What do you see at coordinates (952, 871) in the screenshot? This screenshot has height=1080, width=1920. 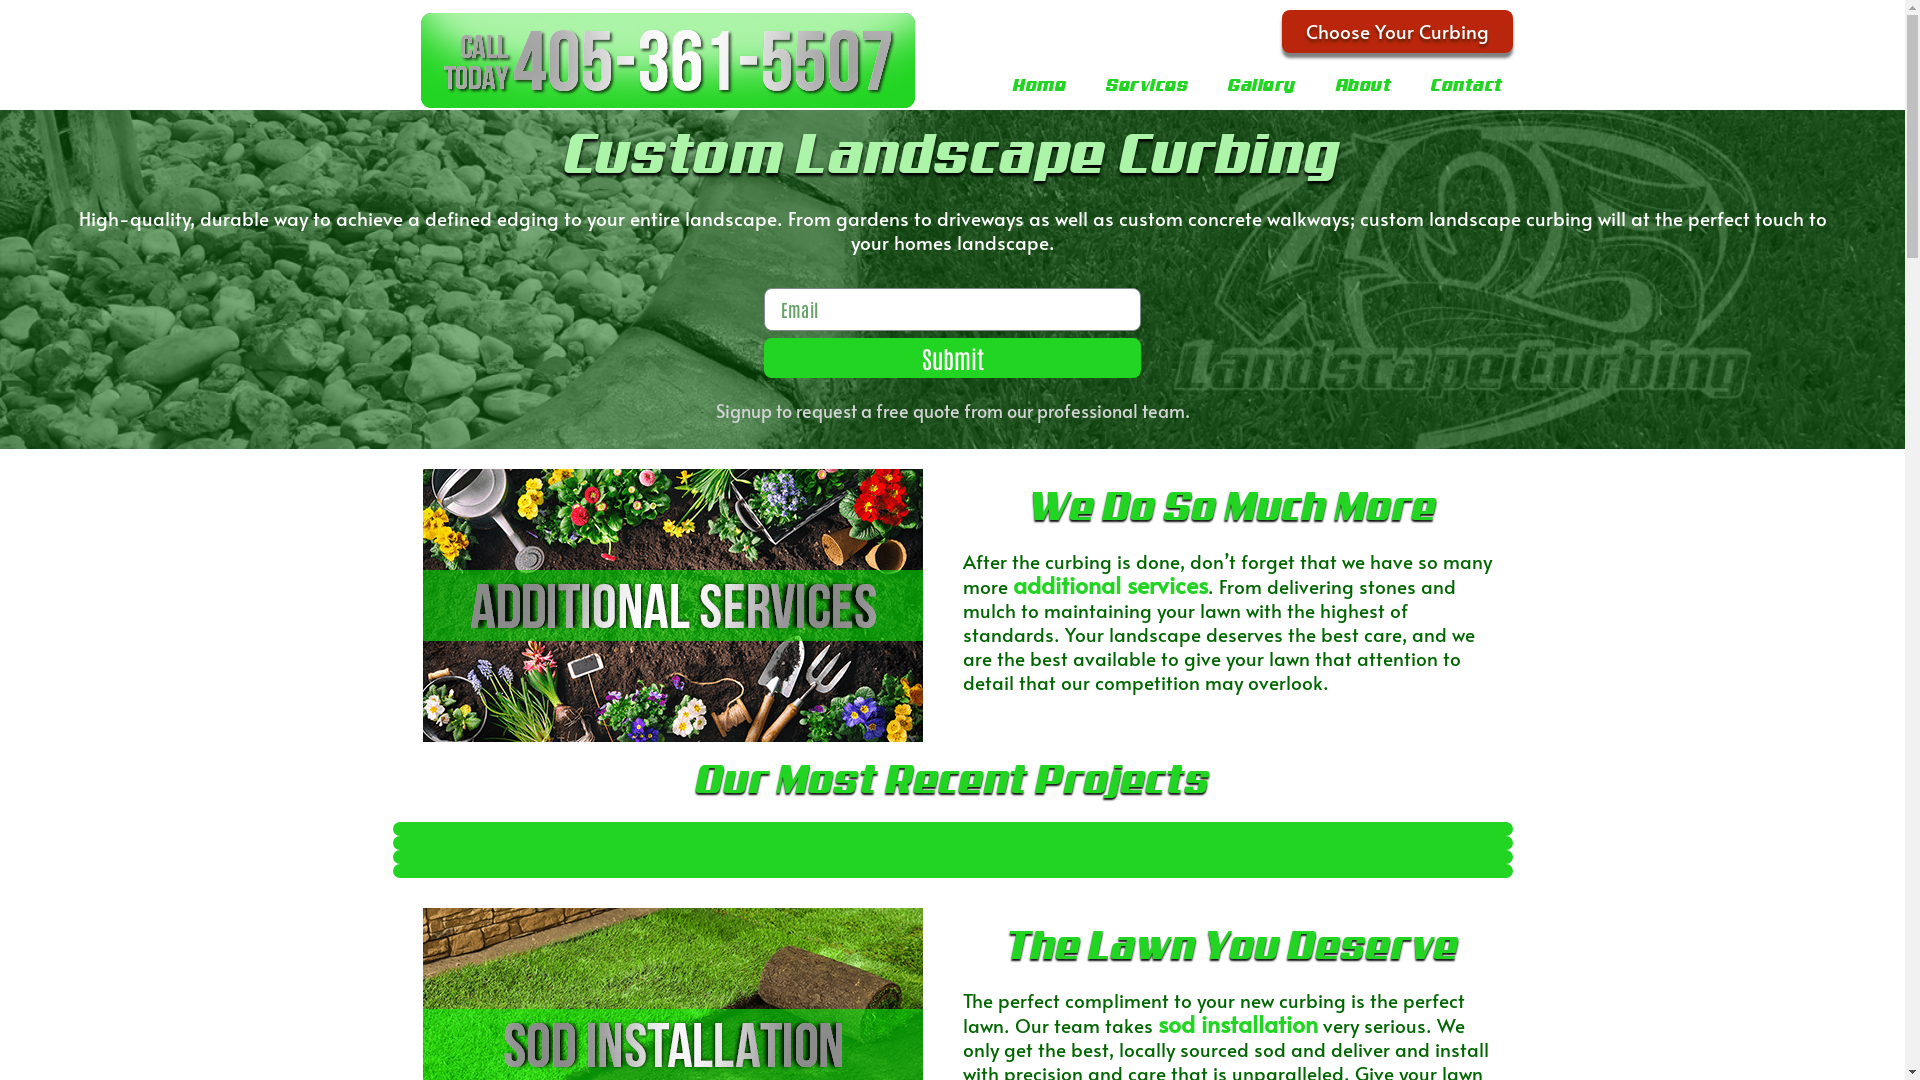 I see `Marrakesh Marble` at bounding box center [952, 871].